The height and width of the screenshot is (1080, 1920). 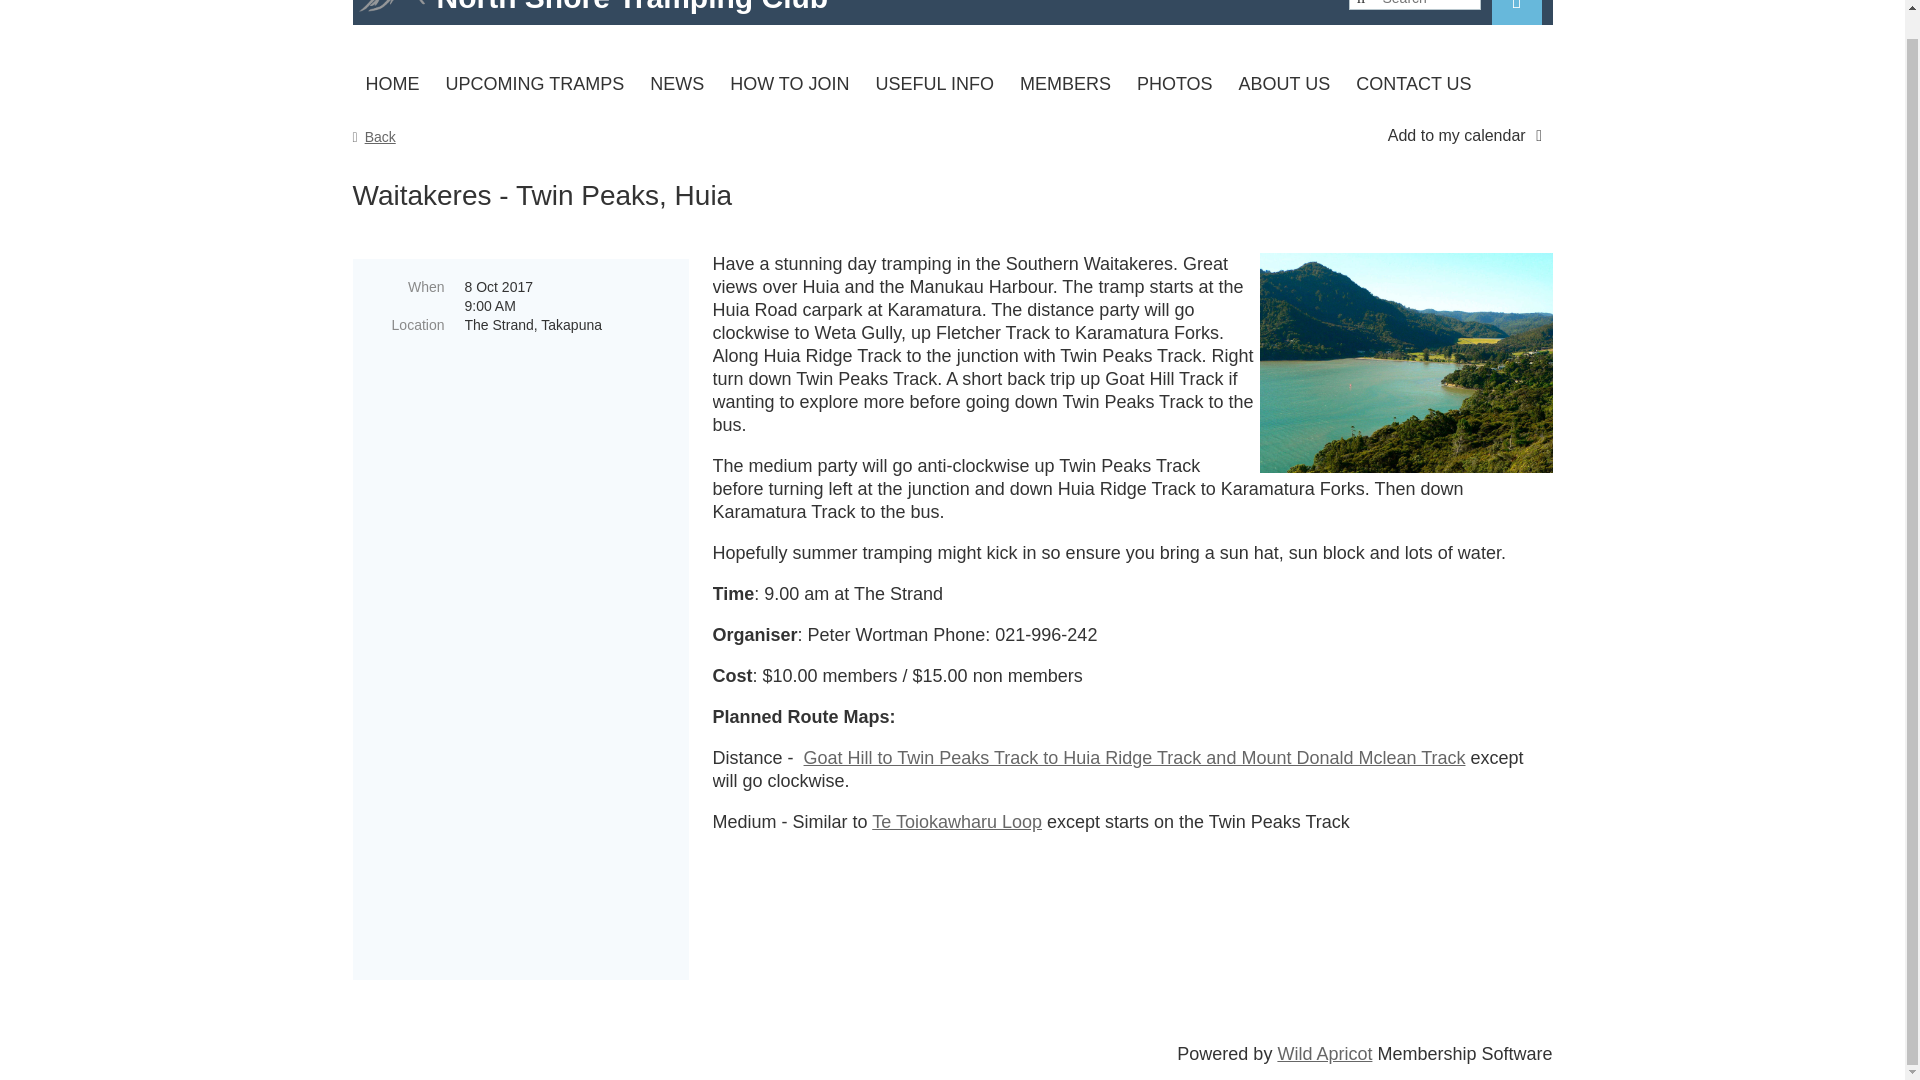 What do you see at coordinates (392, 84) in the screenshot?
I see `HOME` at bounding box center [392, 84].